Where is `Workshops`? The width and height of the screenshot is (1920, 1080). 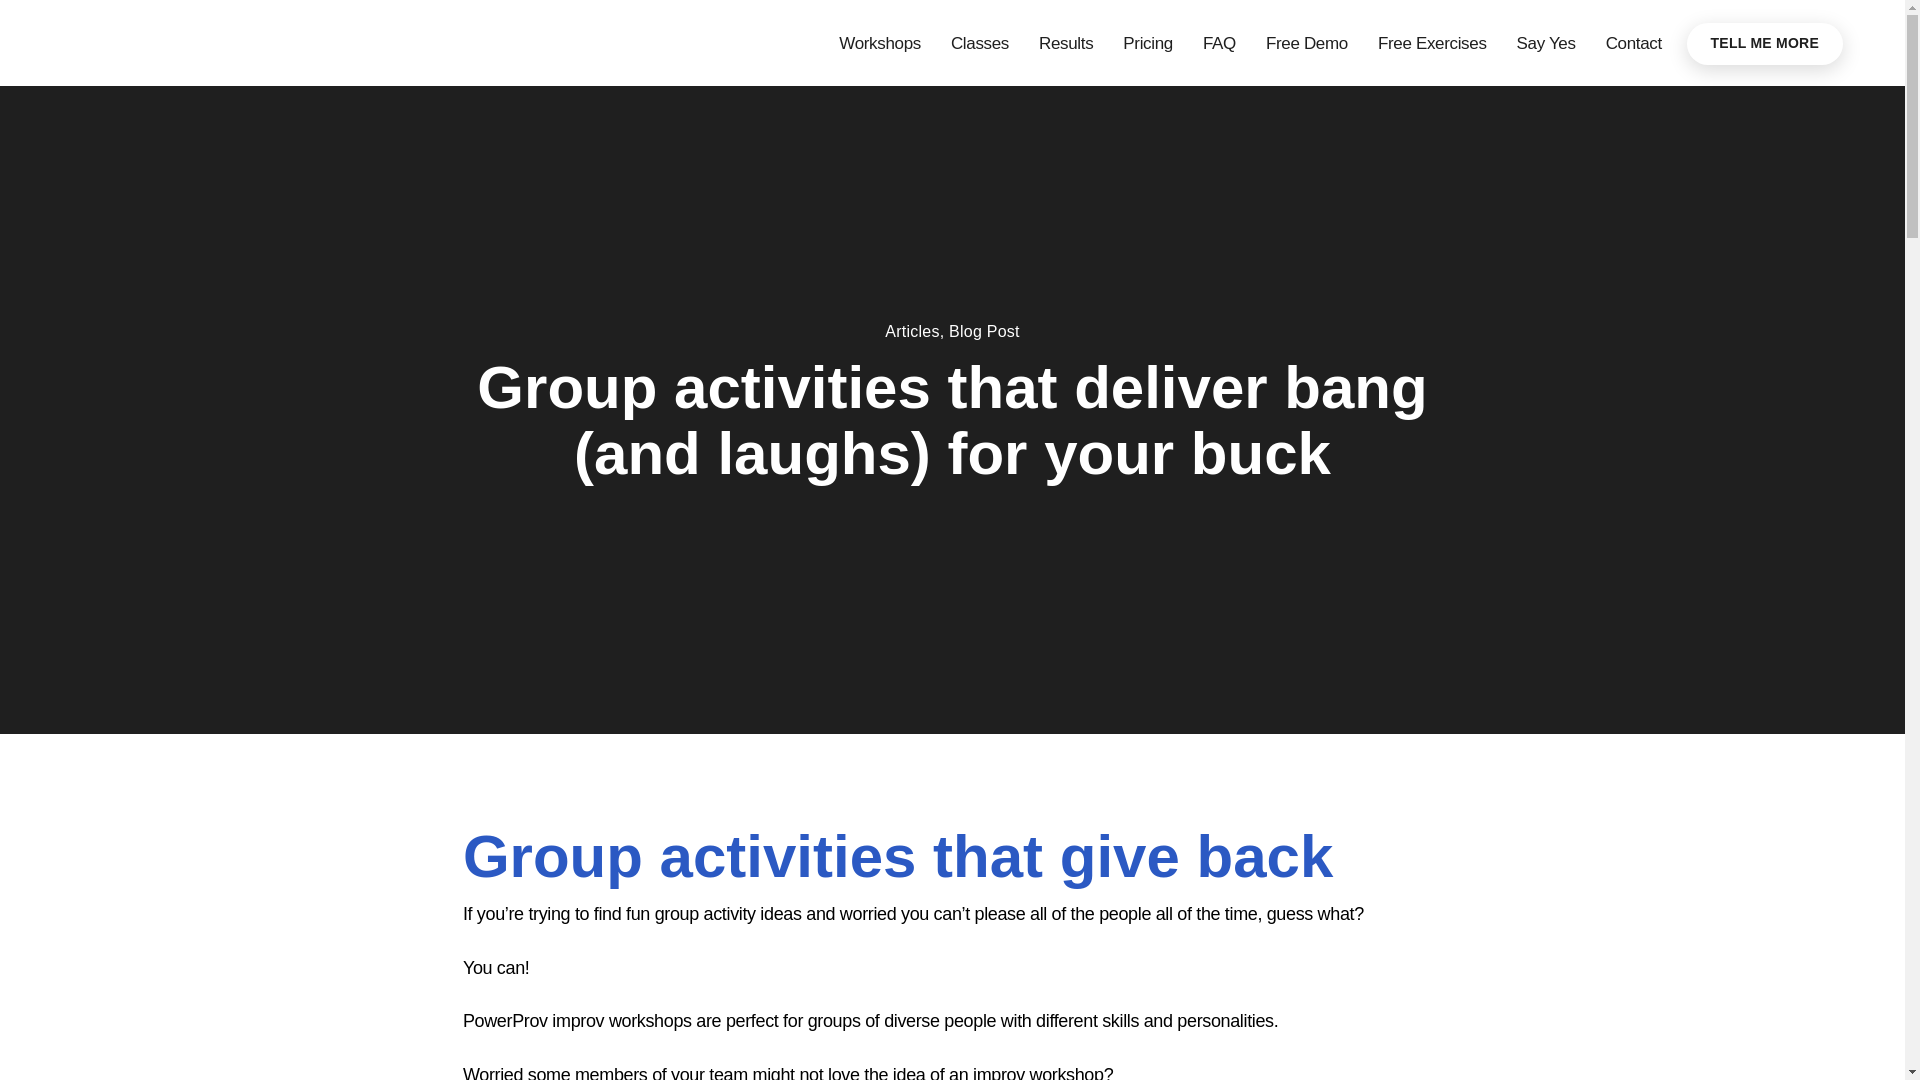
Workshops is located at coordinates (880, 44).